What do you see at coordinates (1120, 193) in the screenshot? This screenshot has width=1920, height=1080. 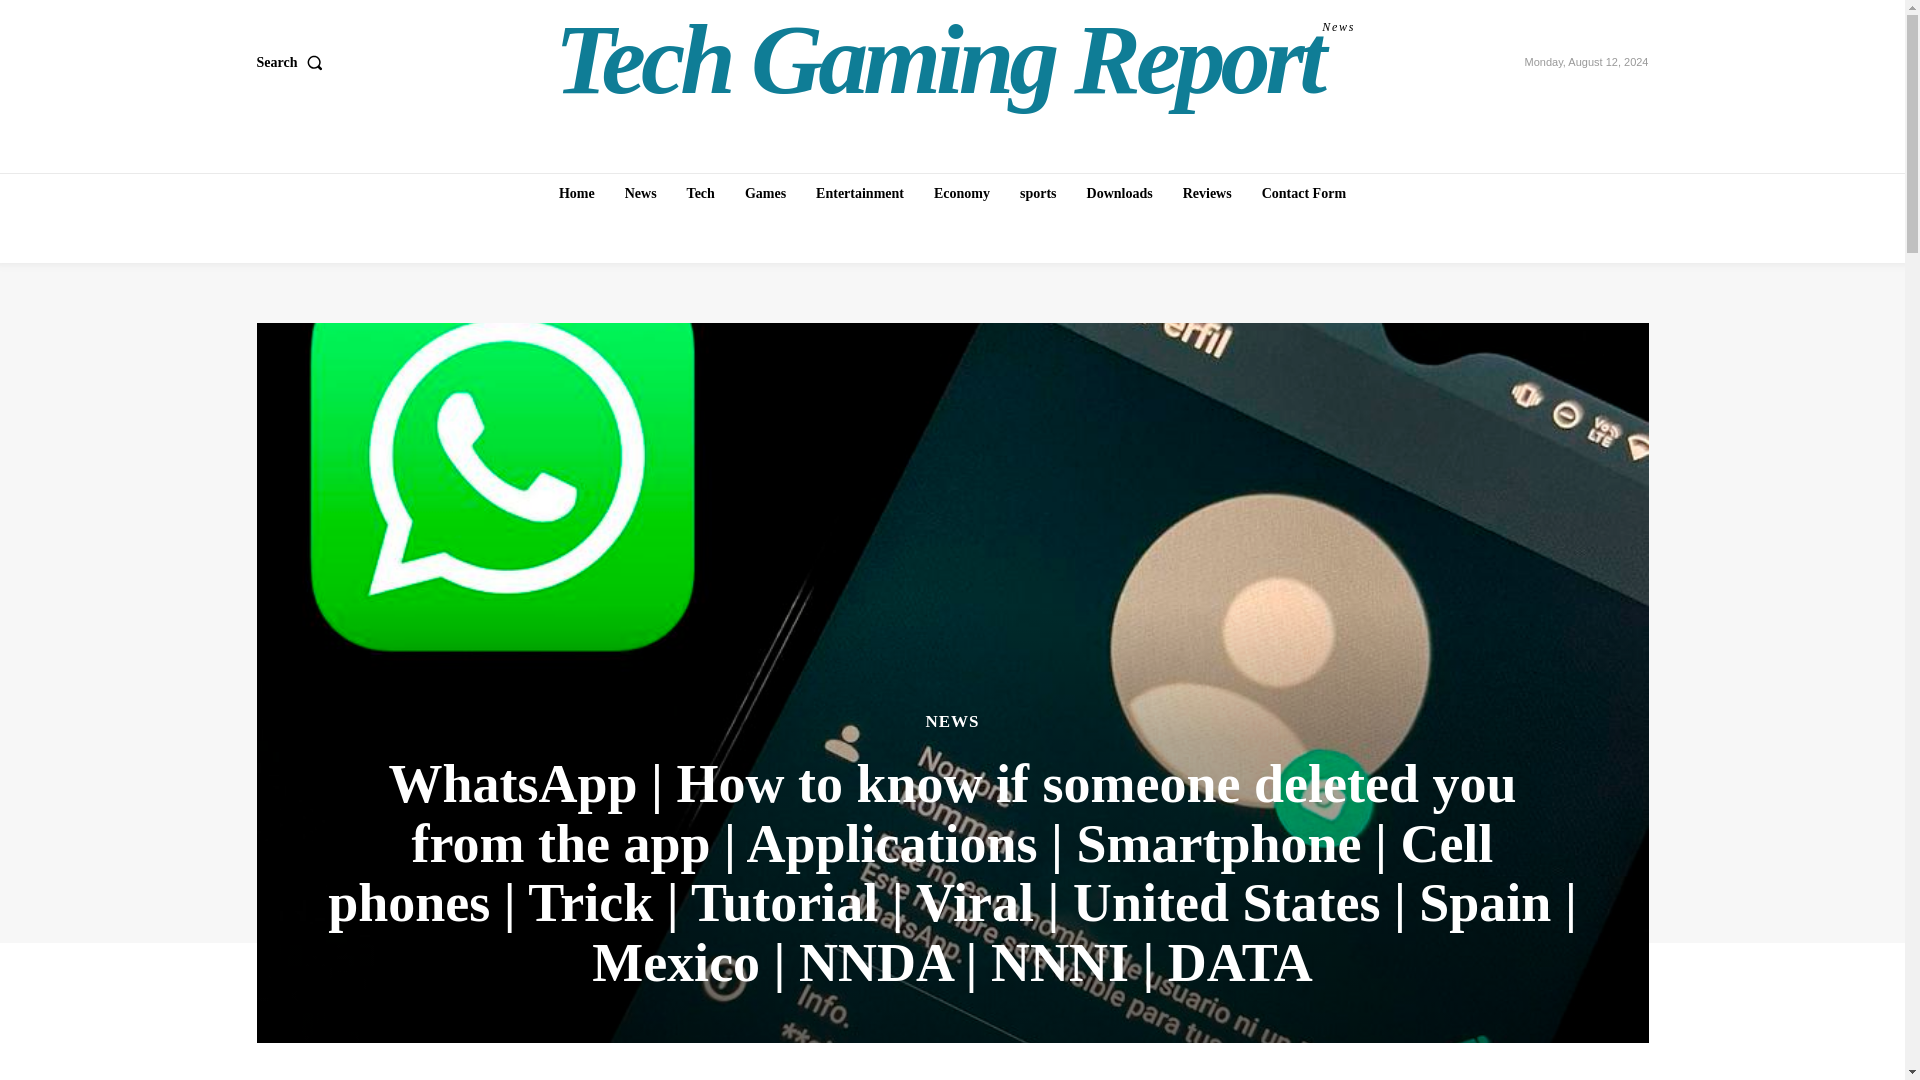 I see `Downloads` at bounding box center [1120, 193].